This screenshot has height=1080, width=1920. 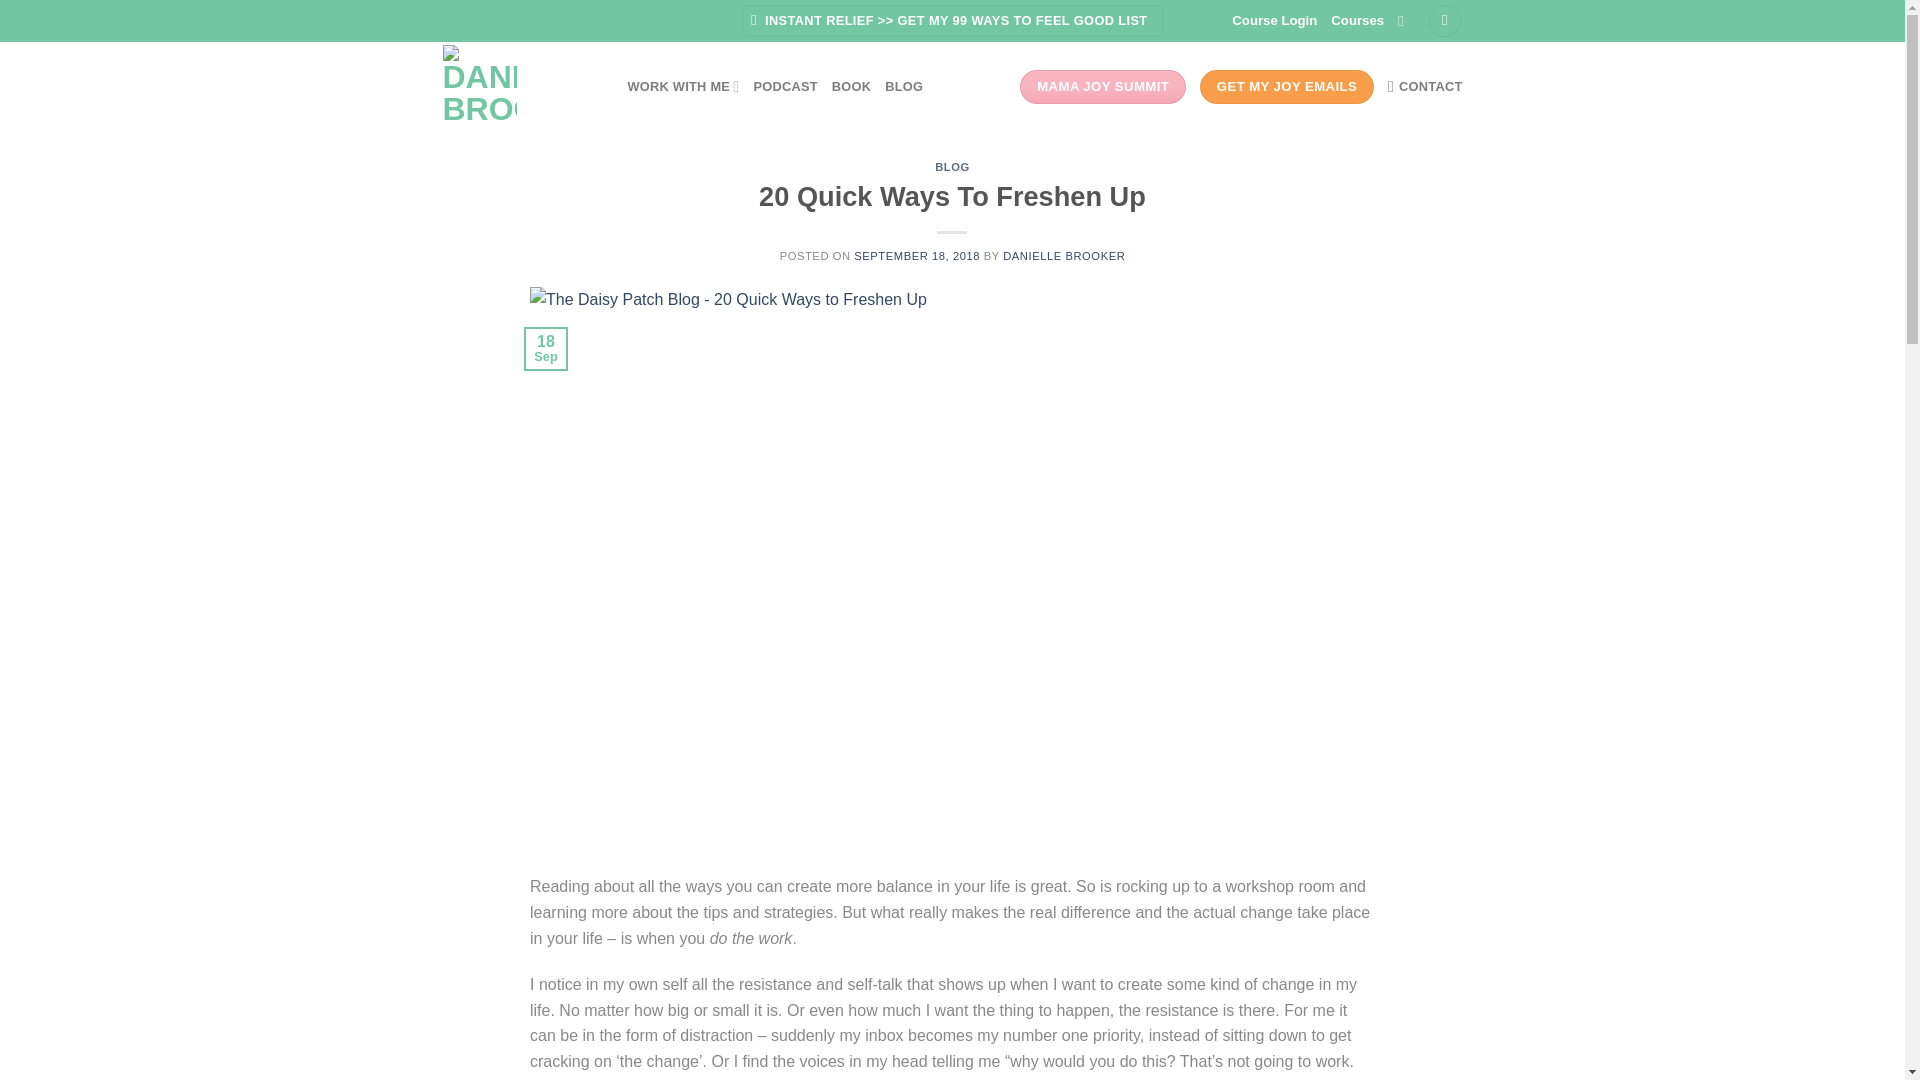 What do you see at coordinates (1357, 20) in the screenshot?
I see `Courses` at bounding box center [1357, 20].